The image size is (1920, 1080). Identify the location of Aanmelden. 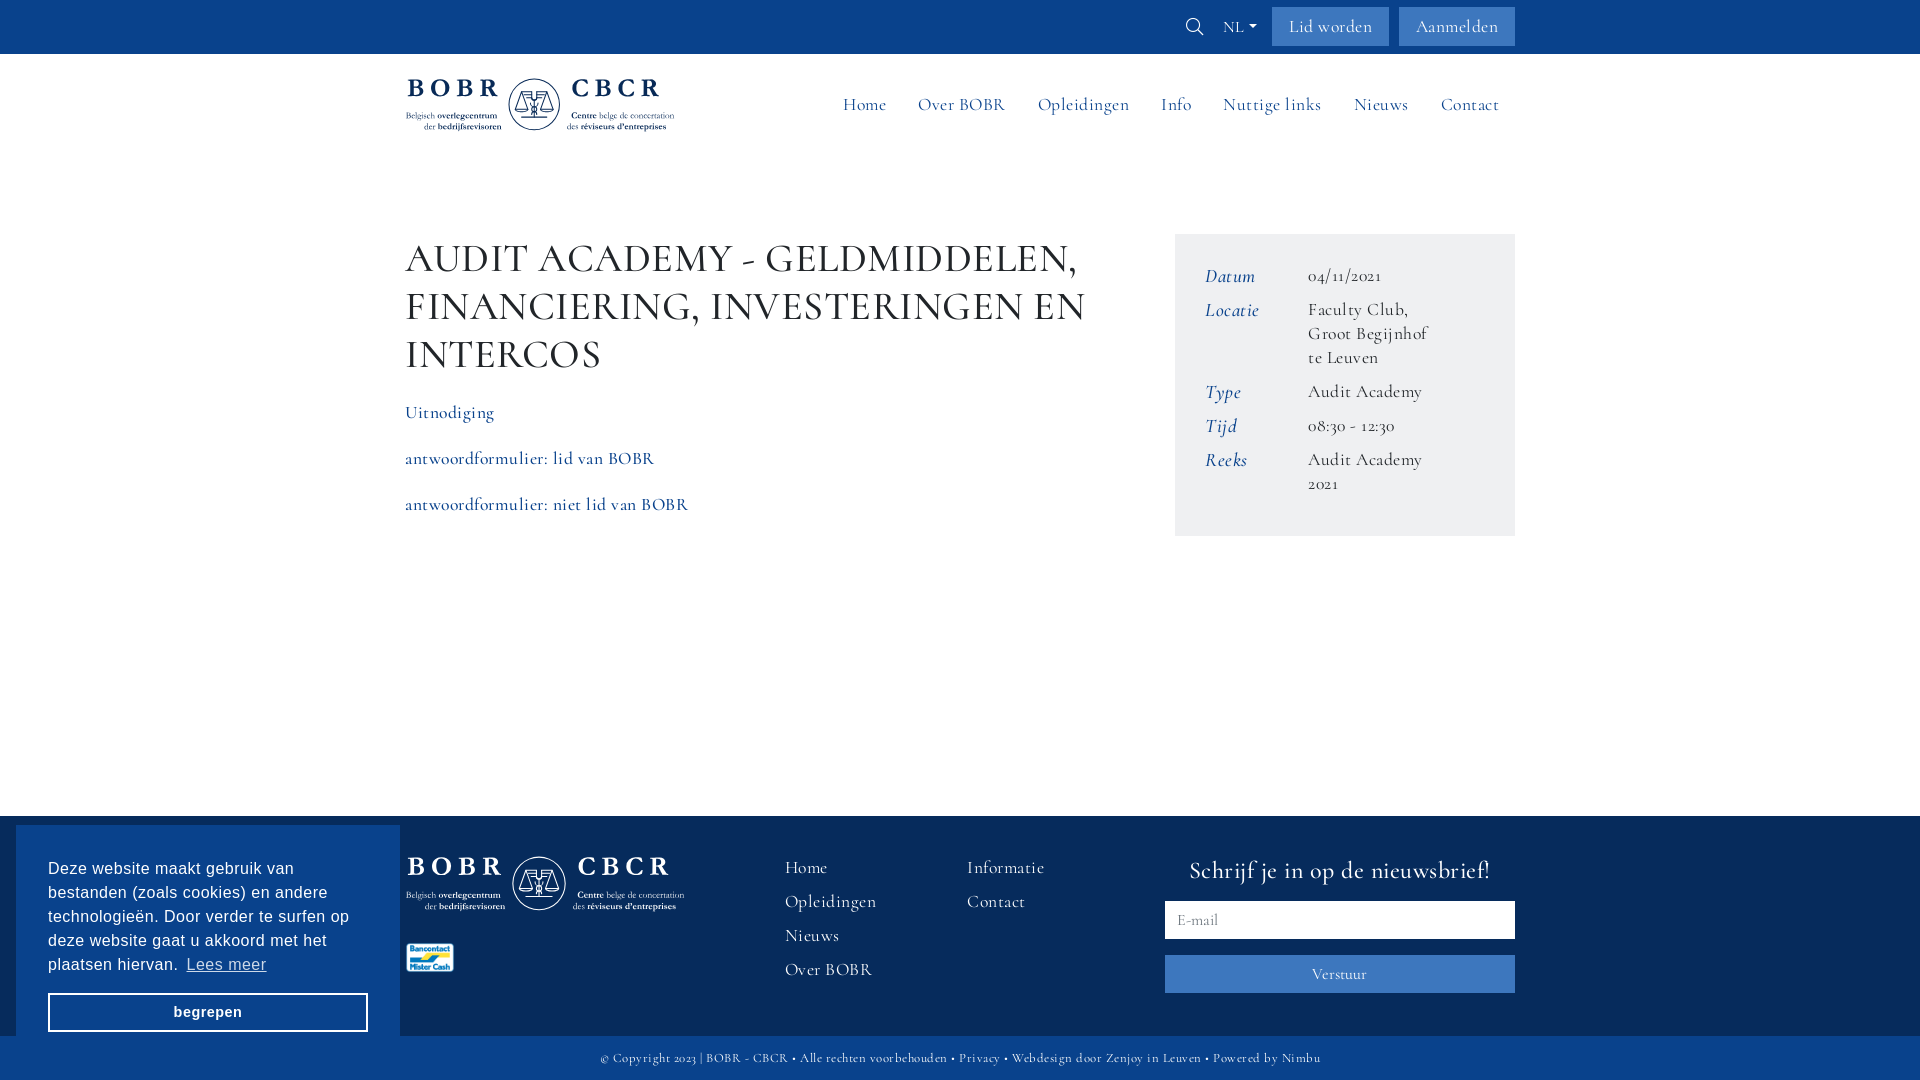
(1456, 26).